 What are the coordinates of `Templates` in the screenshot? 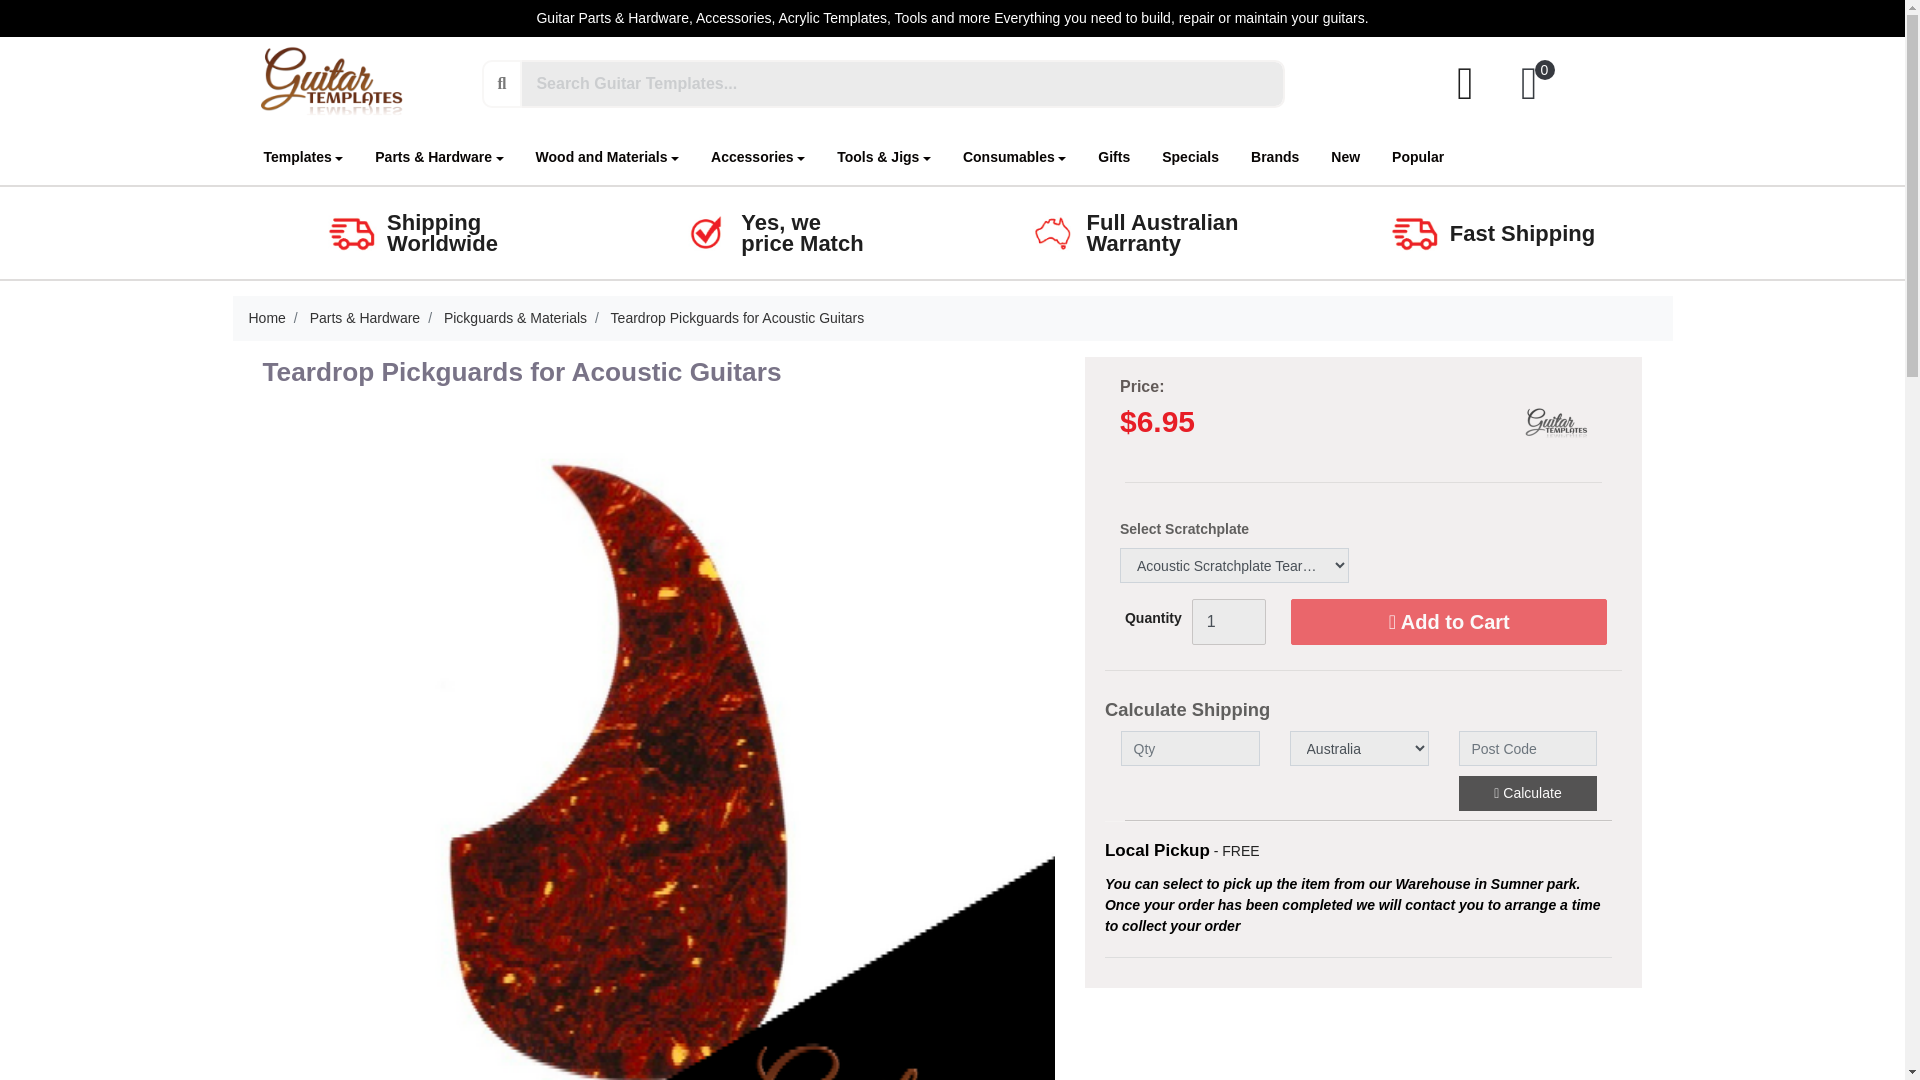 It's located at (304, 158).